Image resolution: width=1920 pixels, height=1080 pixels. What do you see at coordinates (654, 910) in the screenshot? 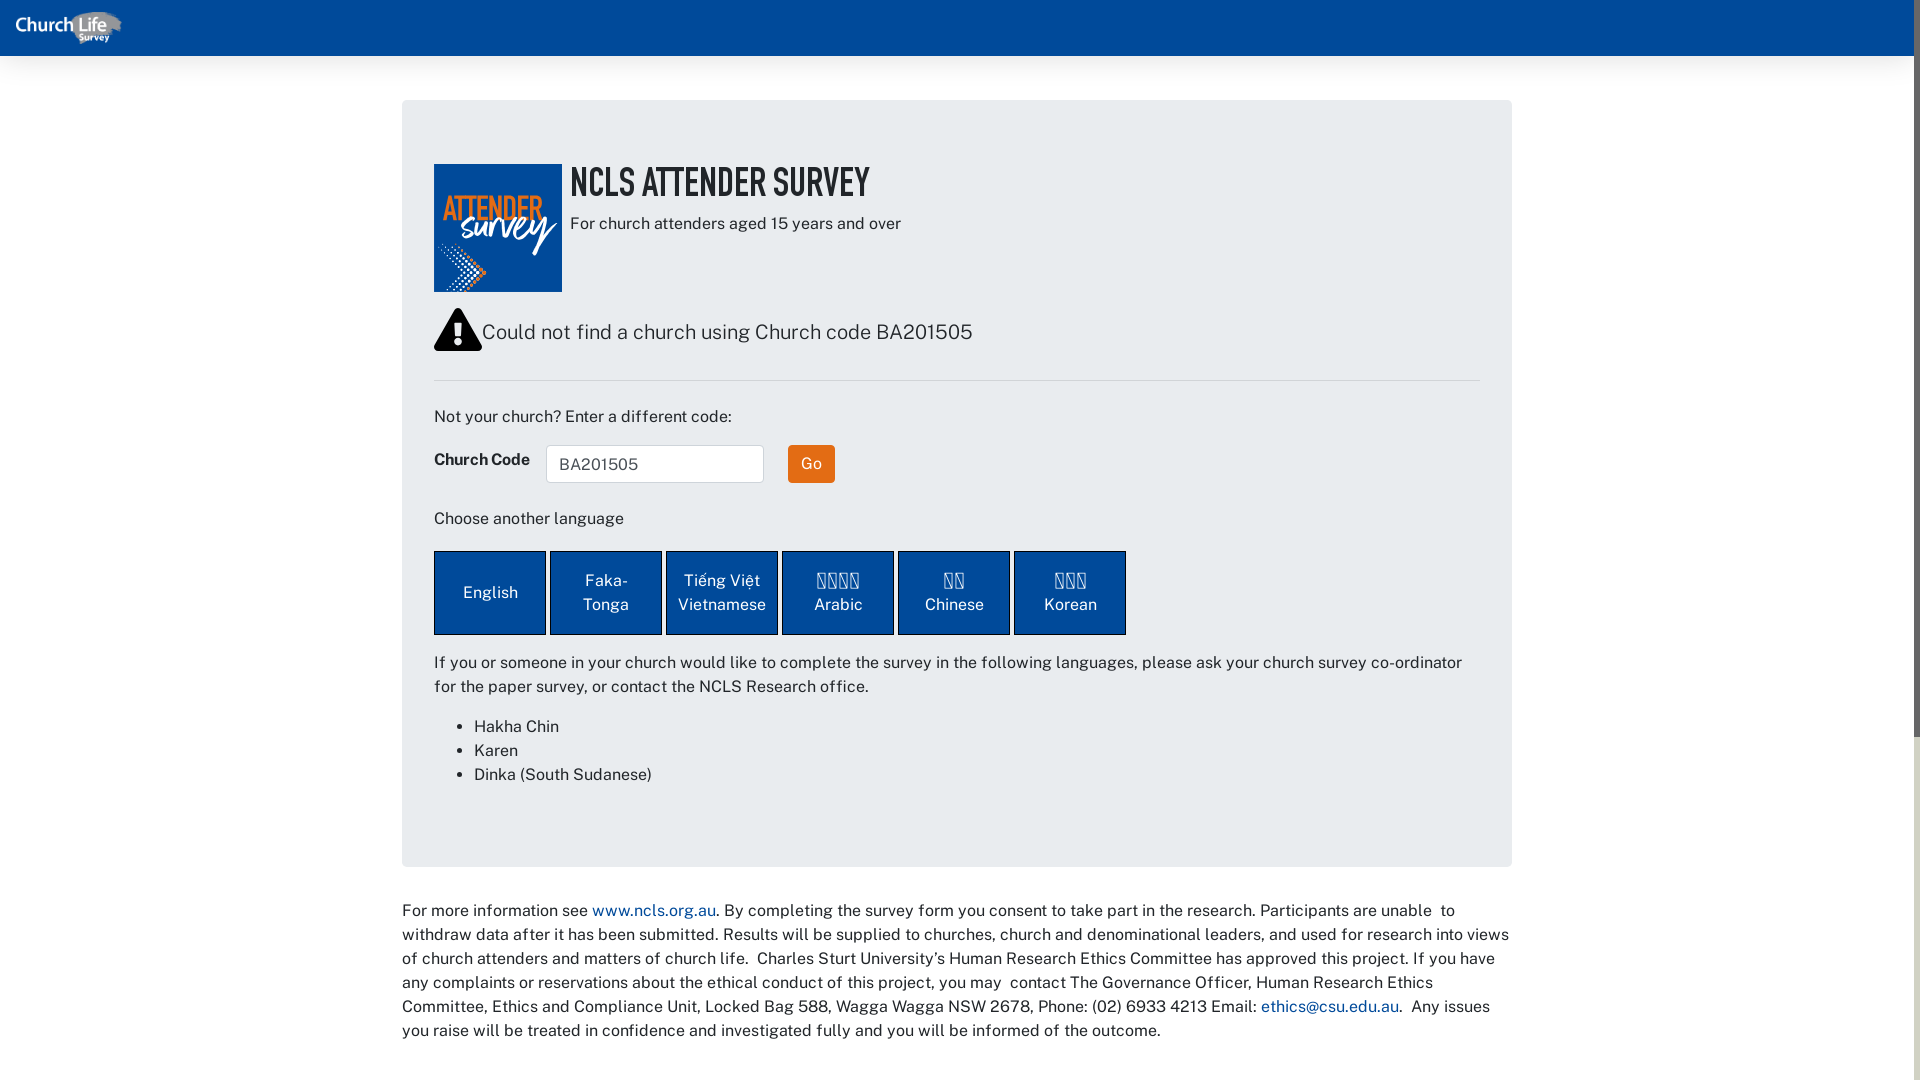
I see `www.ncls.org.au` at bounding box center [654, 910].